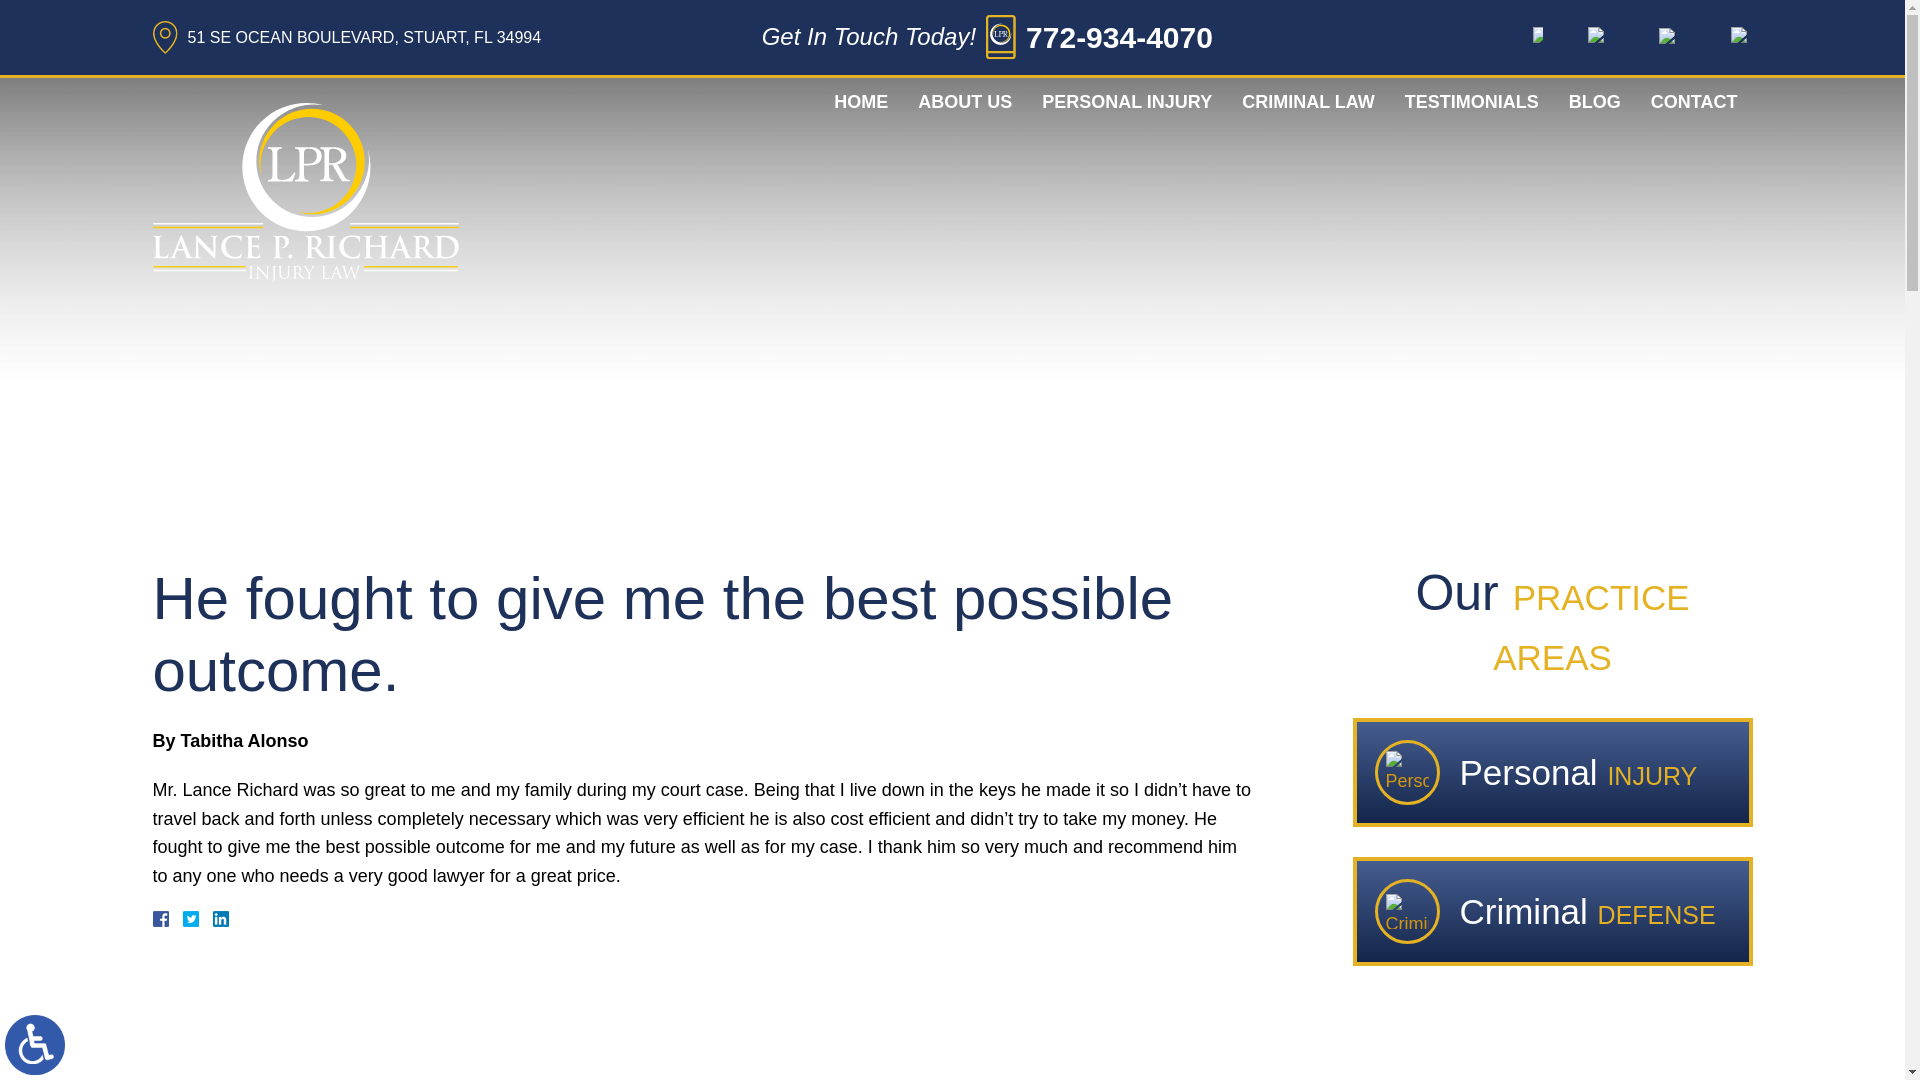 This screenshot has width=1920, height=1080. What do you see at coordinates (198, 918) in the screenshot?
I see `Twitter` at bounding box center [198, 918].